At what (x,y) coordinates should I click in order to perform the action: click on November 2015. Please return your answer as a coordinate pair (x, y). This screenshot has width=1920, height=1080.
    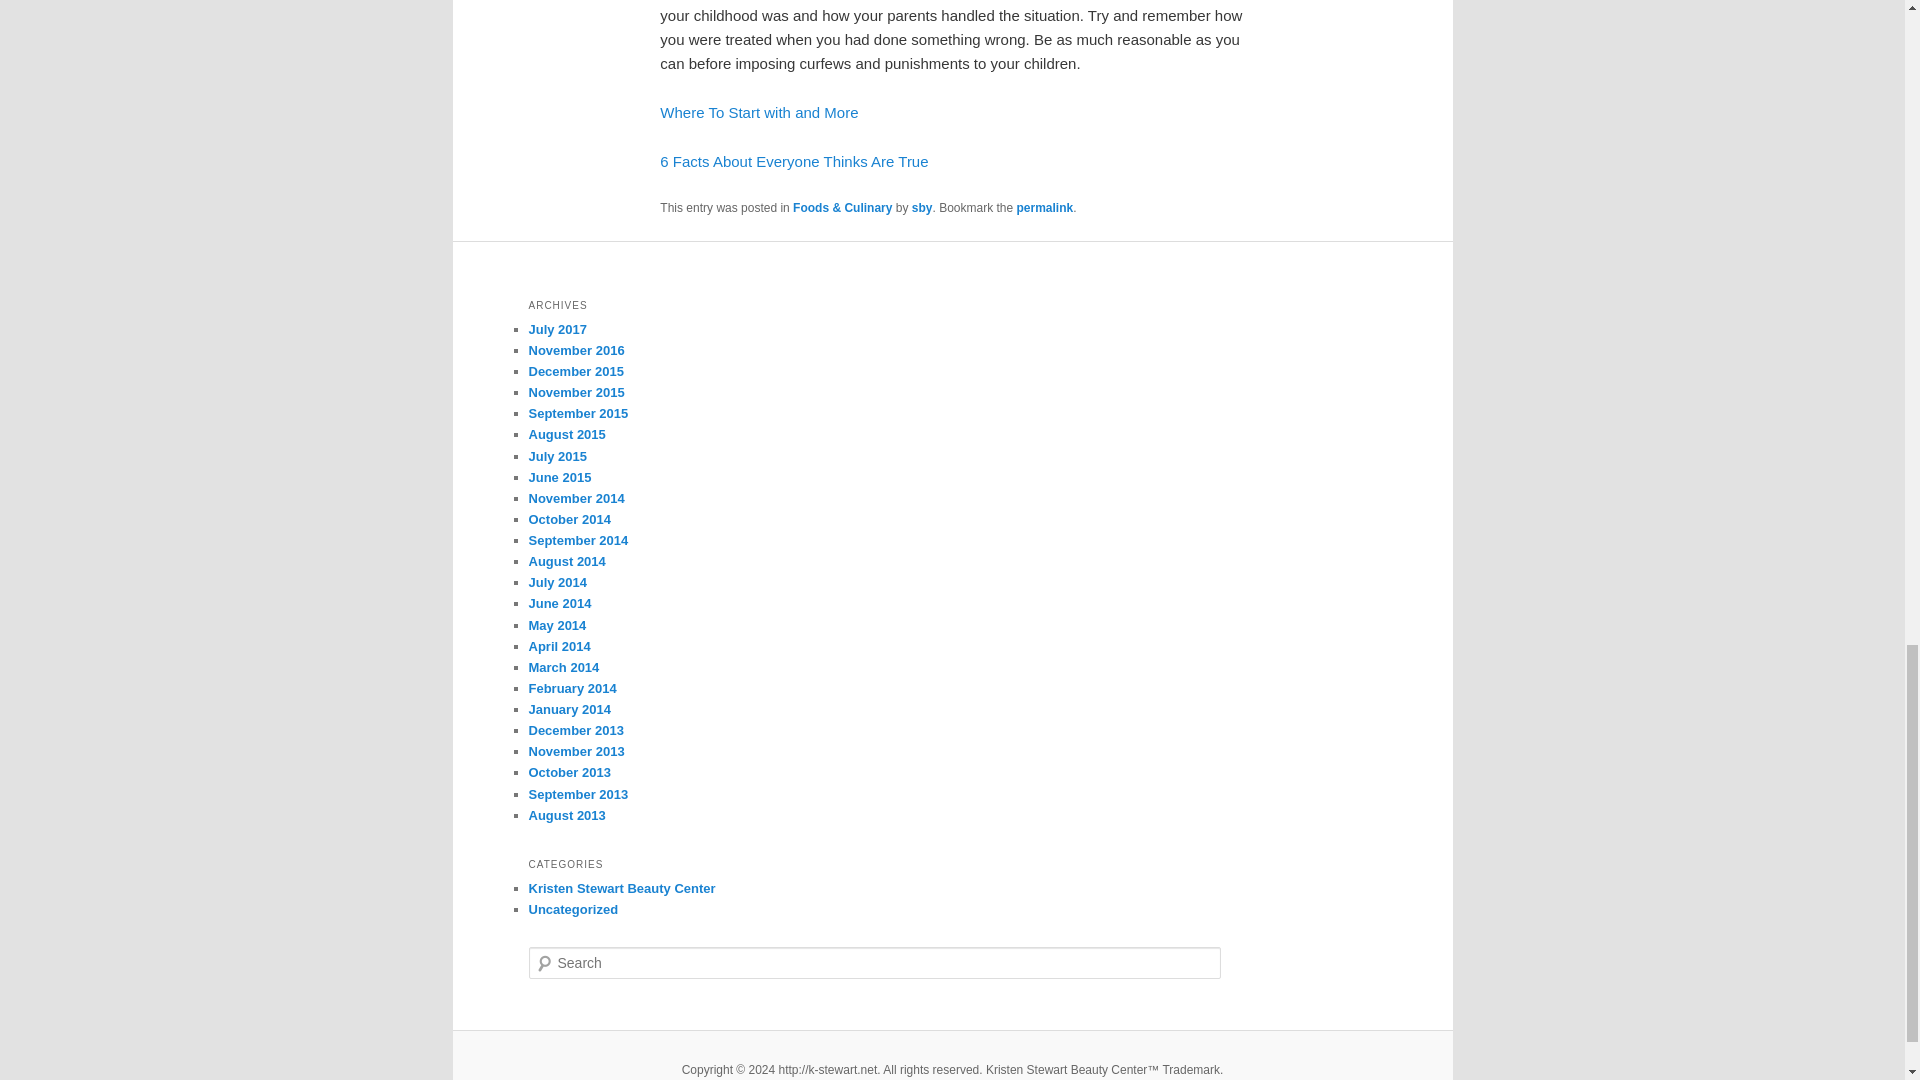
    Looking at the image, I should click on (576, 392).